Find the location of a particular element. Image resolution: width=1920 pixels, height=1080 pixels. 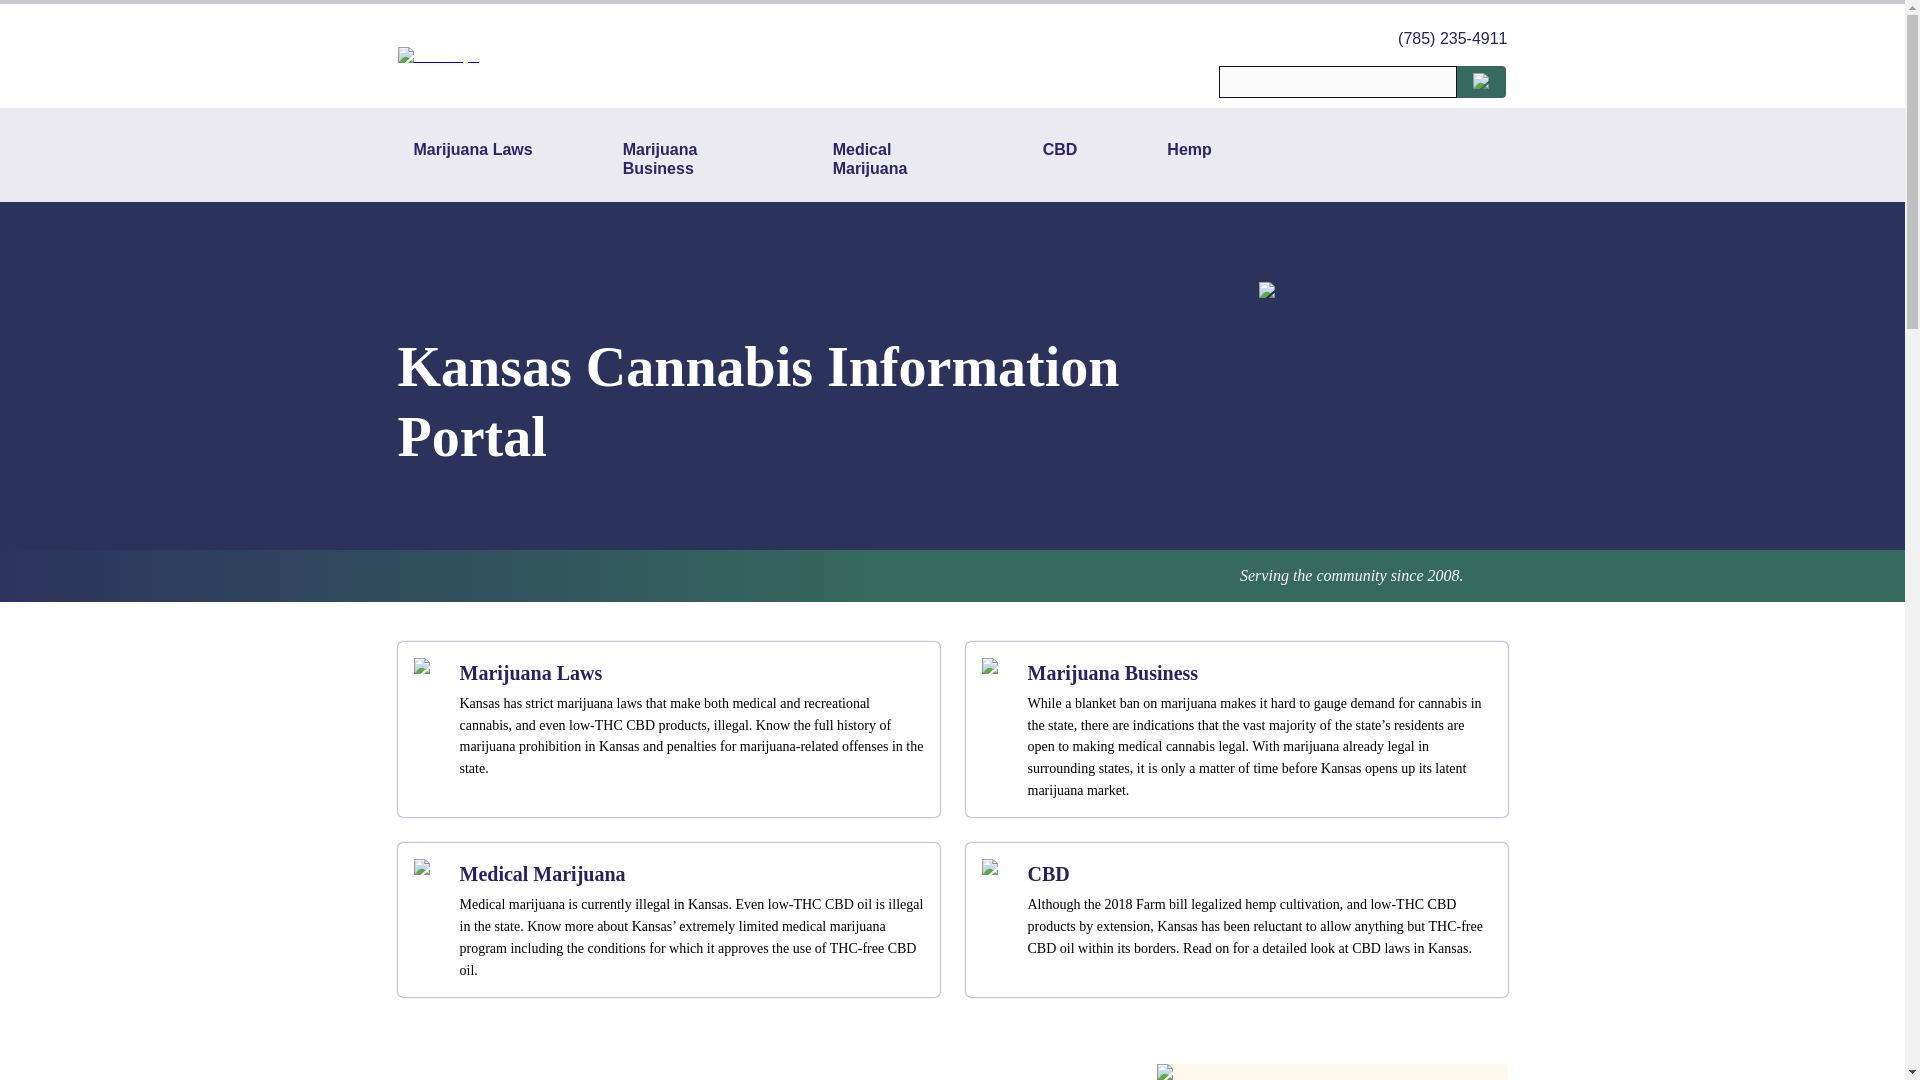

Medical Marijuana is located at coordinates (893, 158).